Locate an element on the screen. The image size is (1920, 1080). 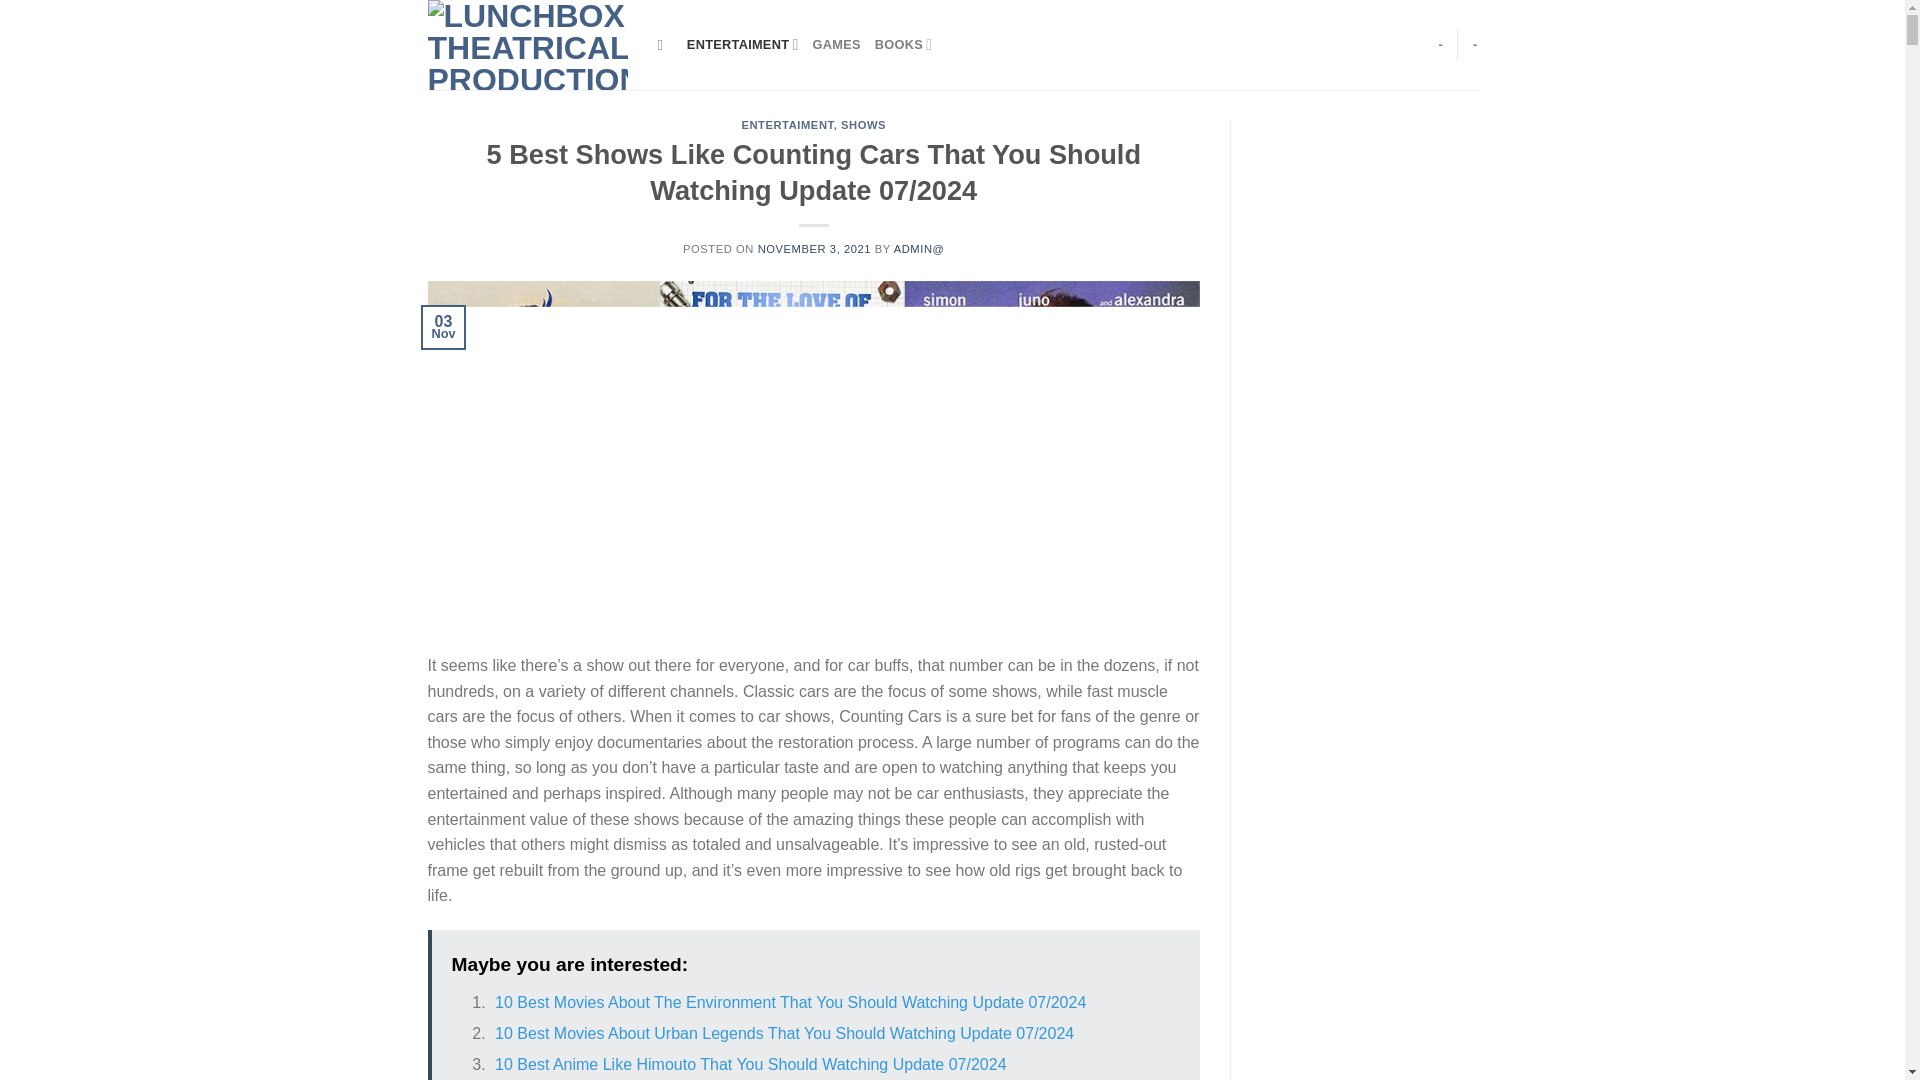
NOVEMBER 3, 2021 is located at coordinates (814, 248).